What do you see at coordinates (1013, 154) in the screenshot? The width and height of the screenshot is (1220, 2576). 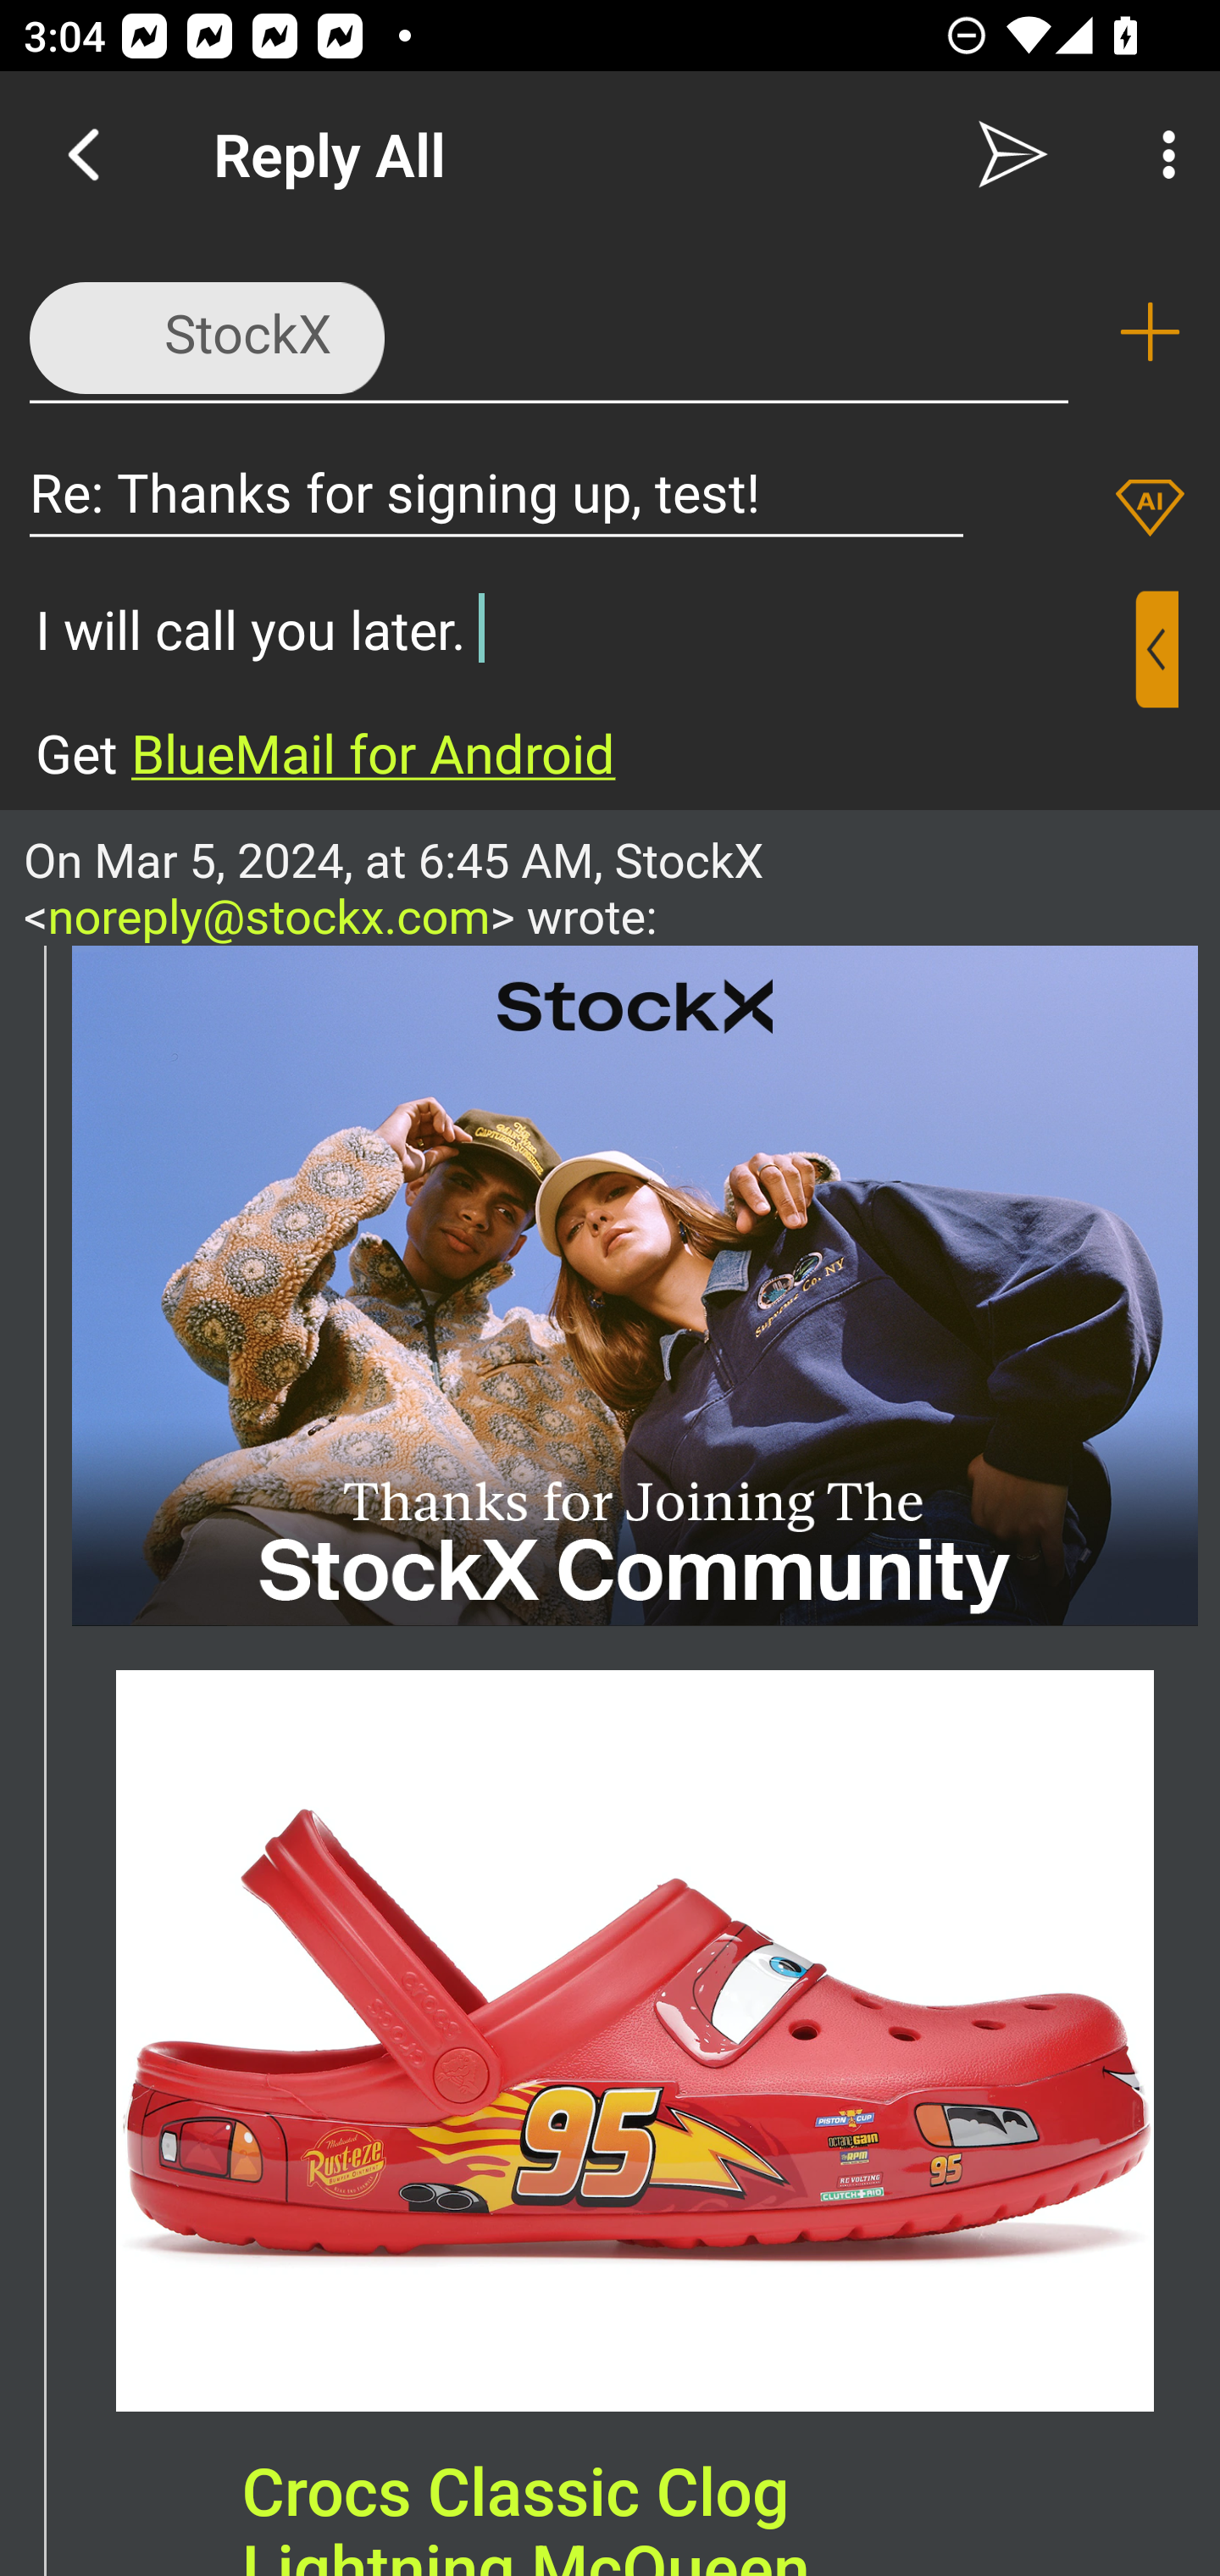 I see `Send` at bounding box center [1013, 154].